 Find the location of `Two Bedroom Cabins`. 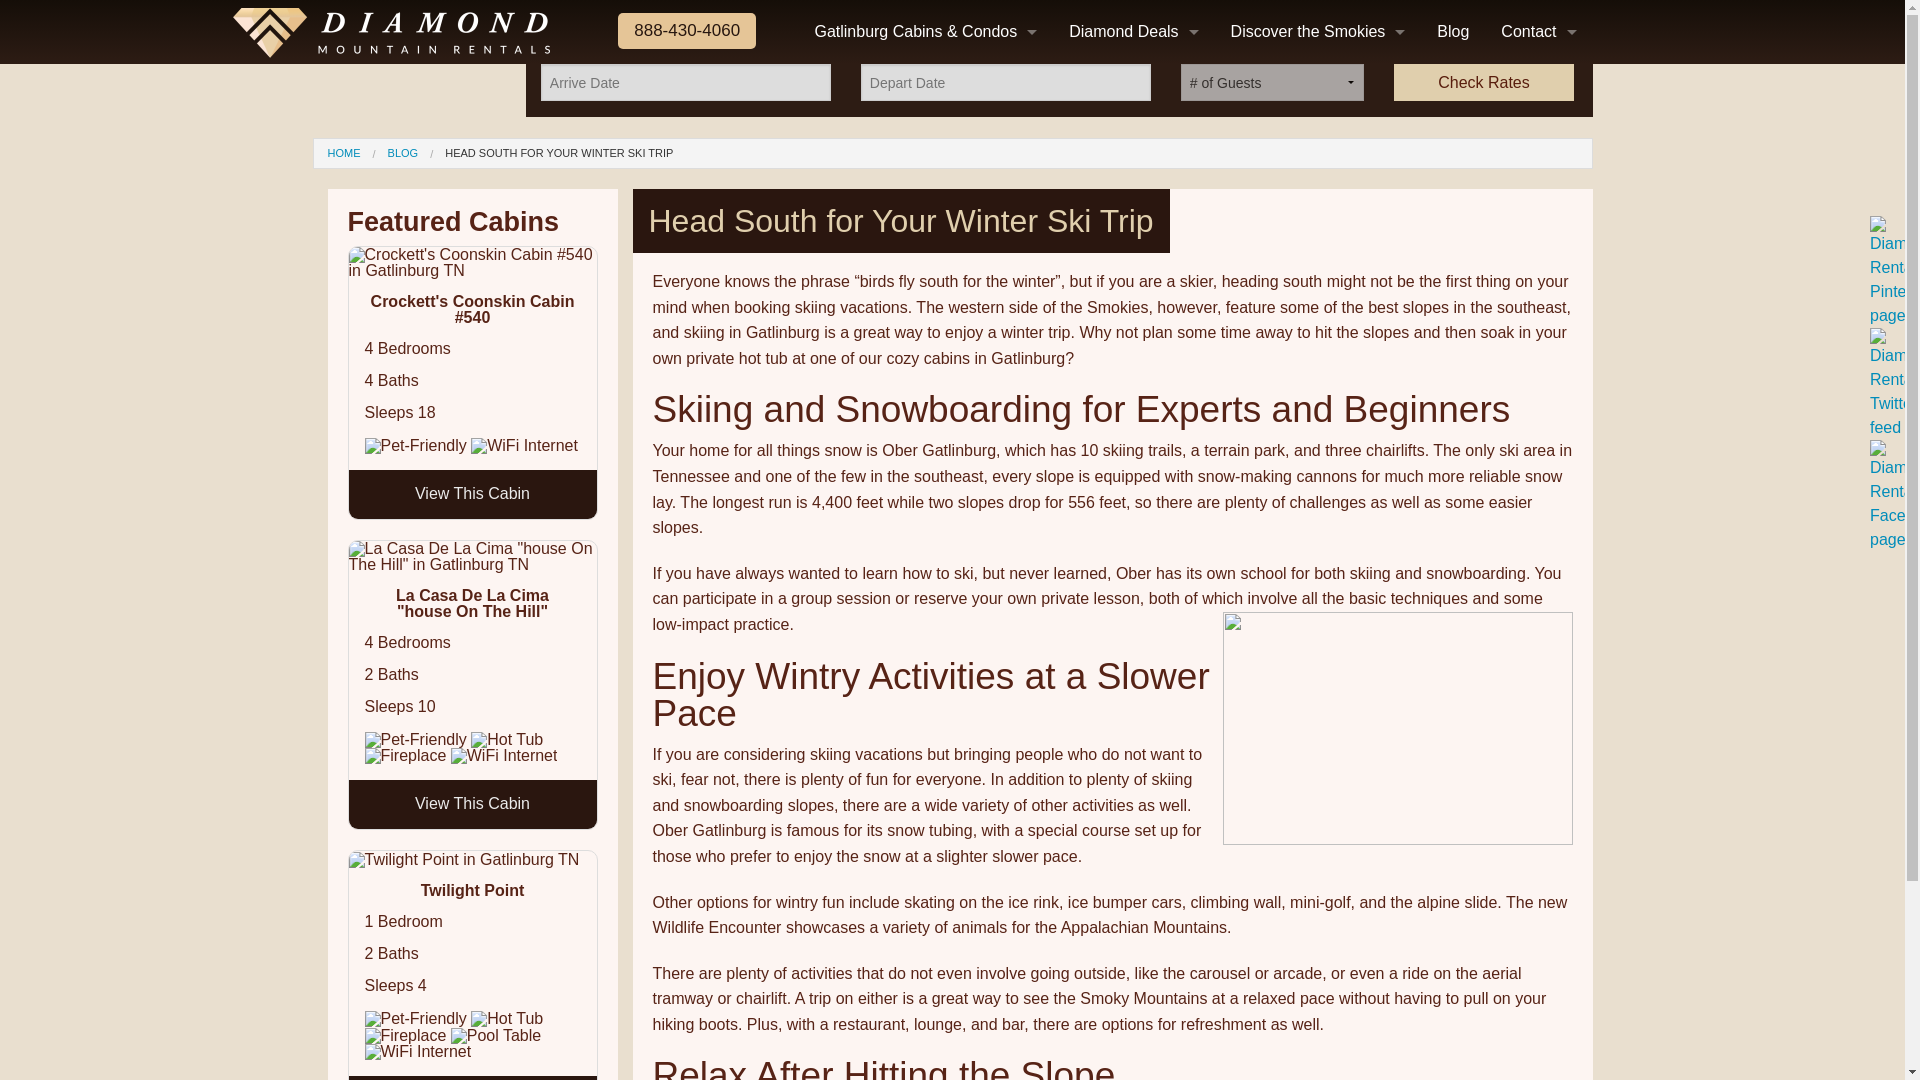

Two Bedroom Cabins is located at coordinates (925, 272).